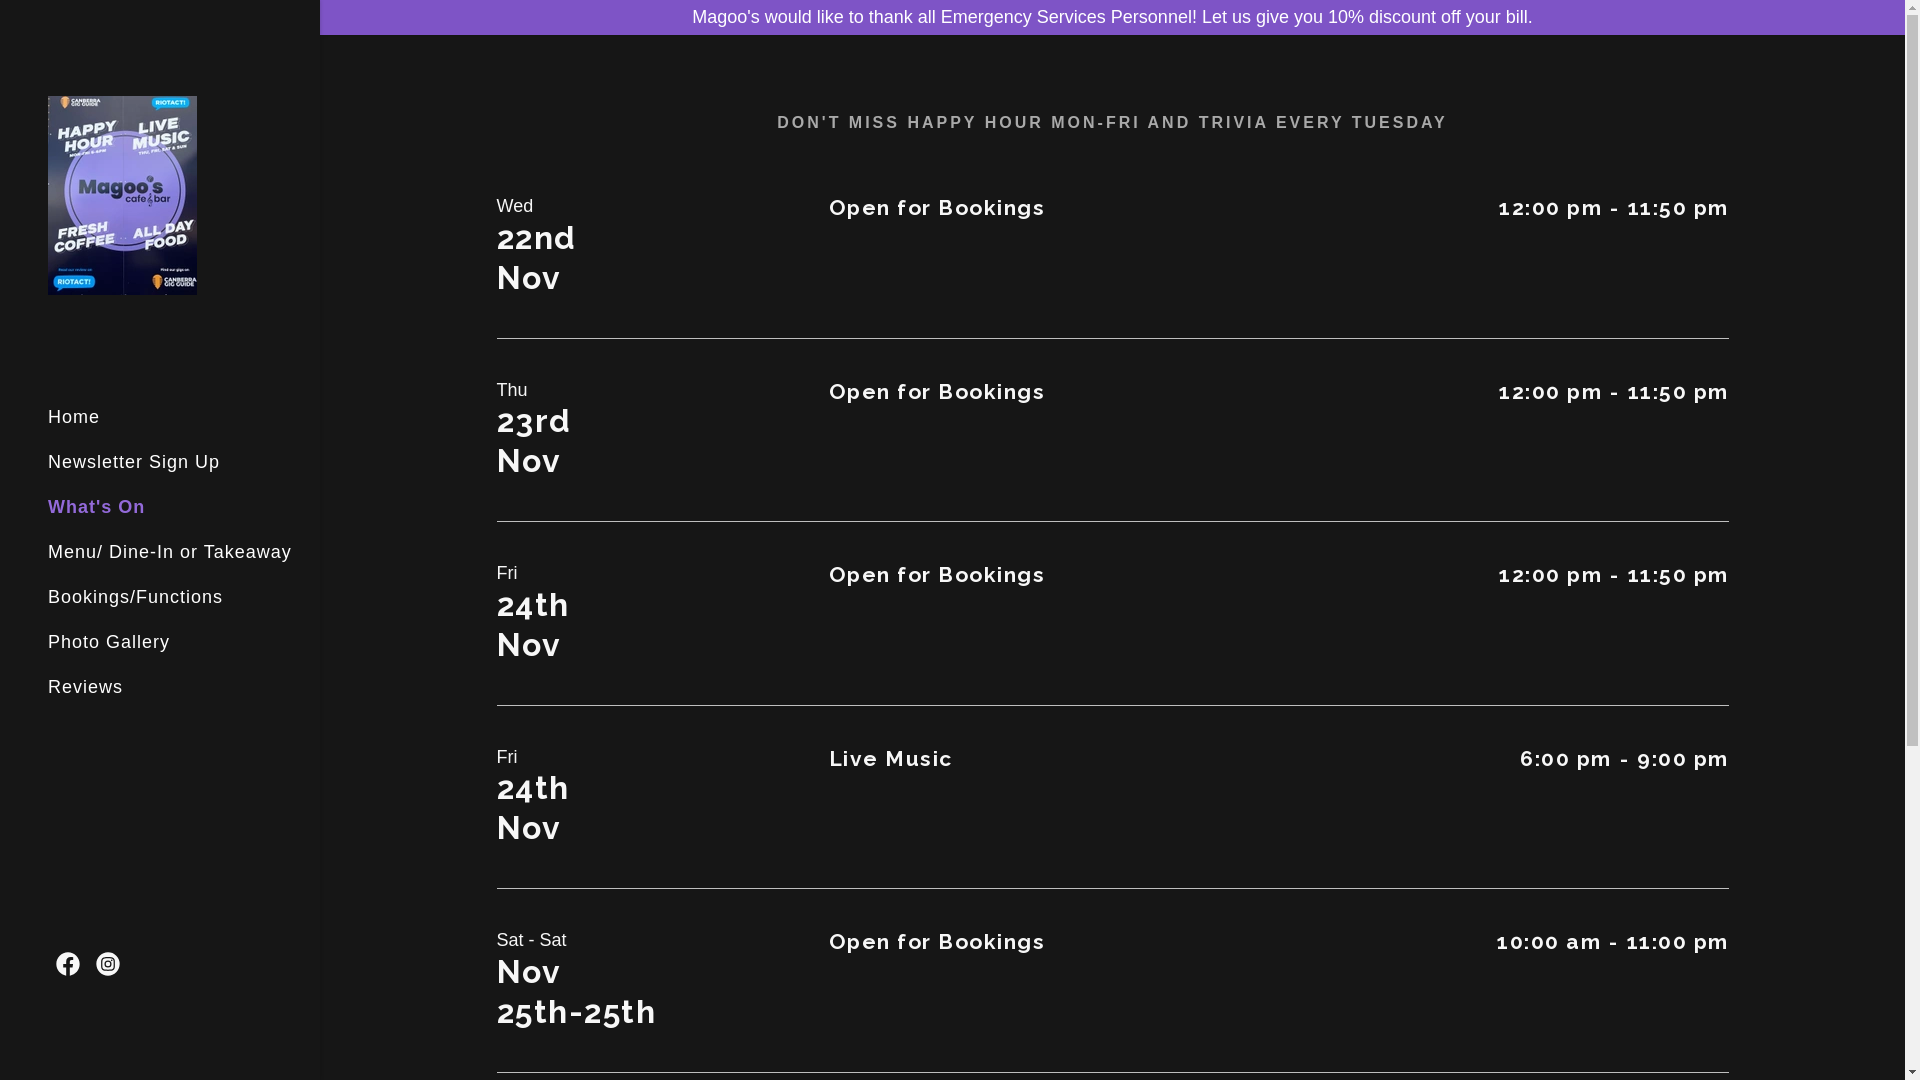  Describe the element at coordinates (134, 462) in the screenshot. I see `Newsletter Sign Up` at that location.